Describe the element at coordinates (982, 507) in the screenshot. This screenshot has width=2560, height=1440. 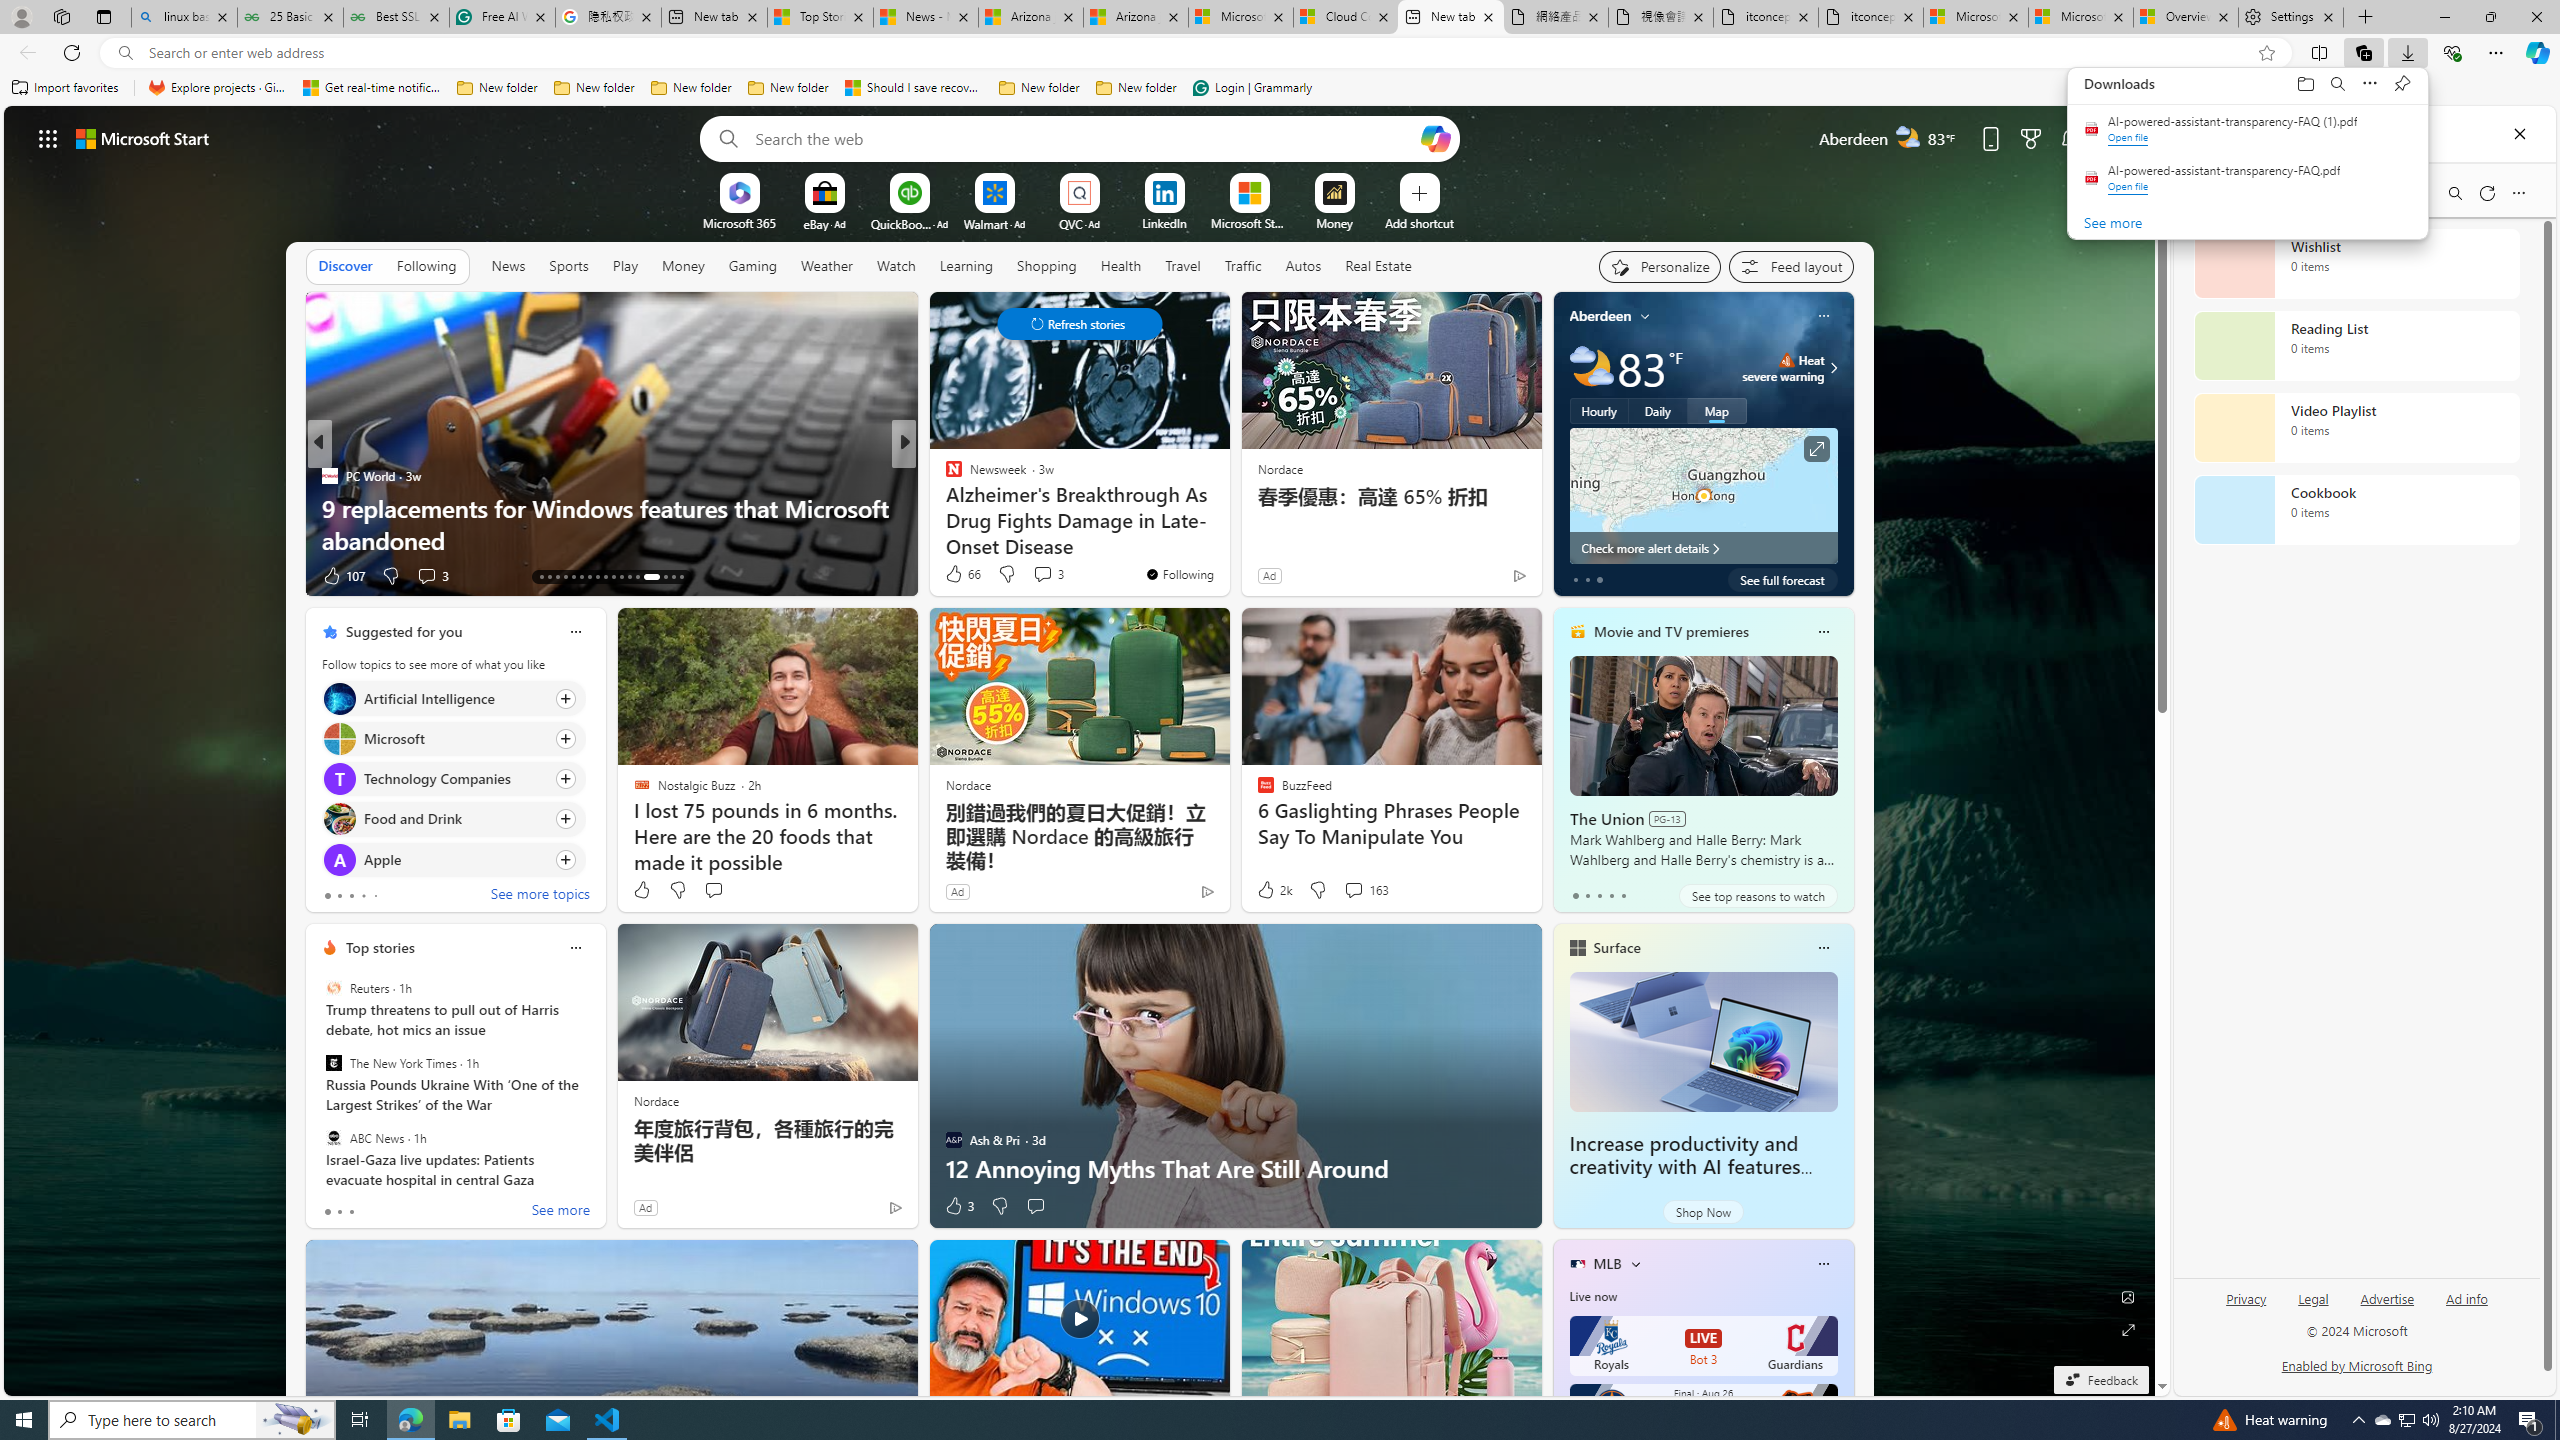
I see `oceanbluemarine` at that location.